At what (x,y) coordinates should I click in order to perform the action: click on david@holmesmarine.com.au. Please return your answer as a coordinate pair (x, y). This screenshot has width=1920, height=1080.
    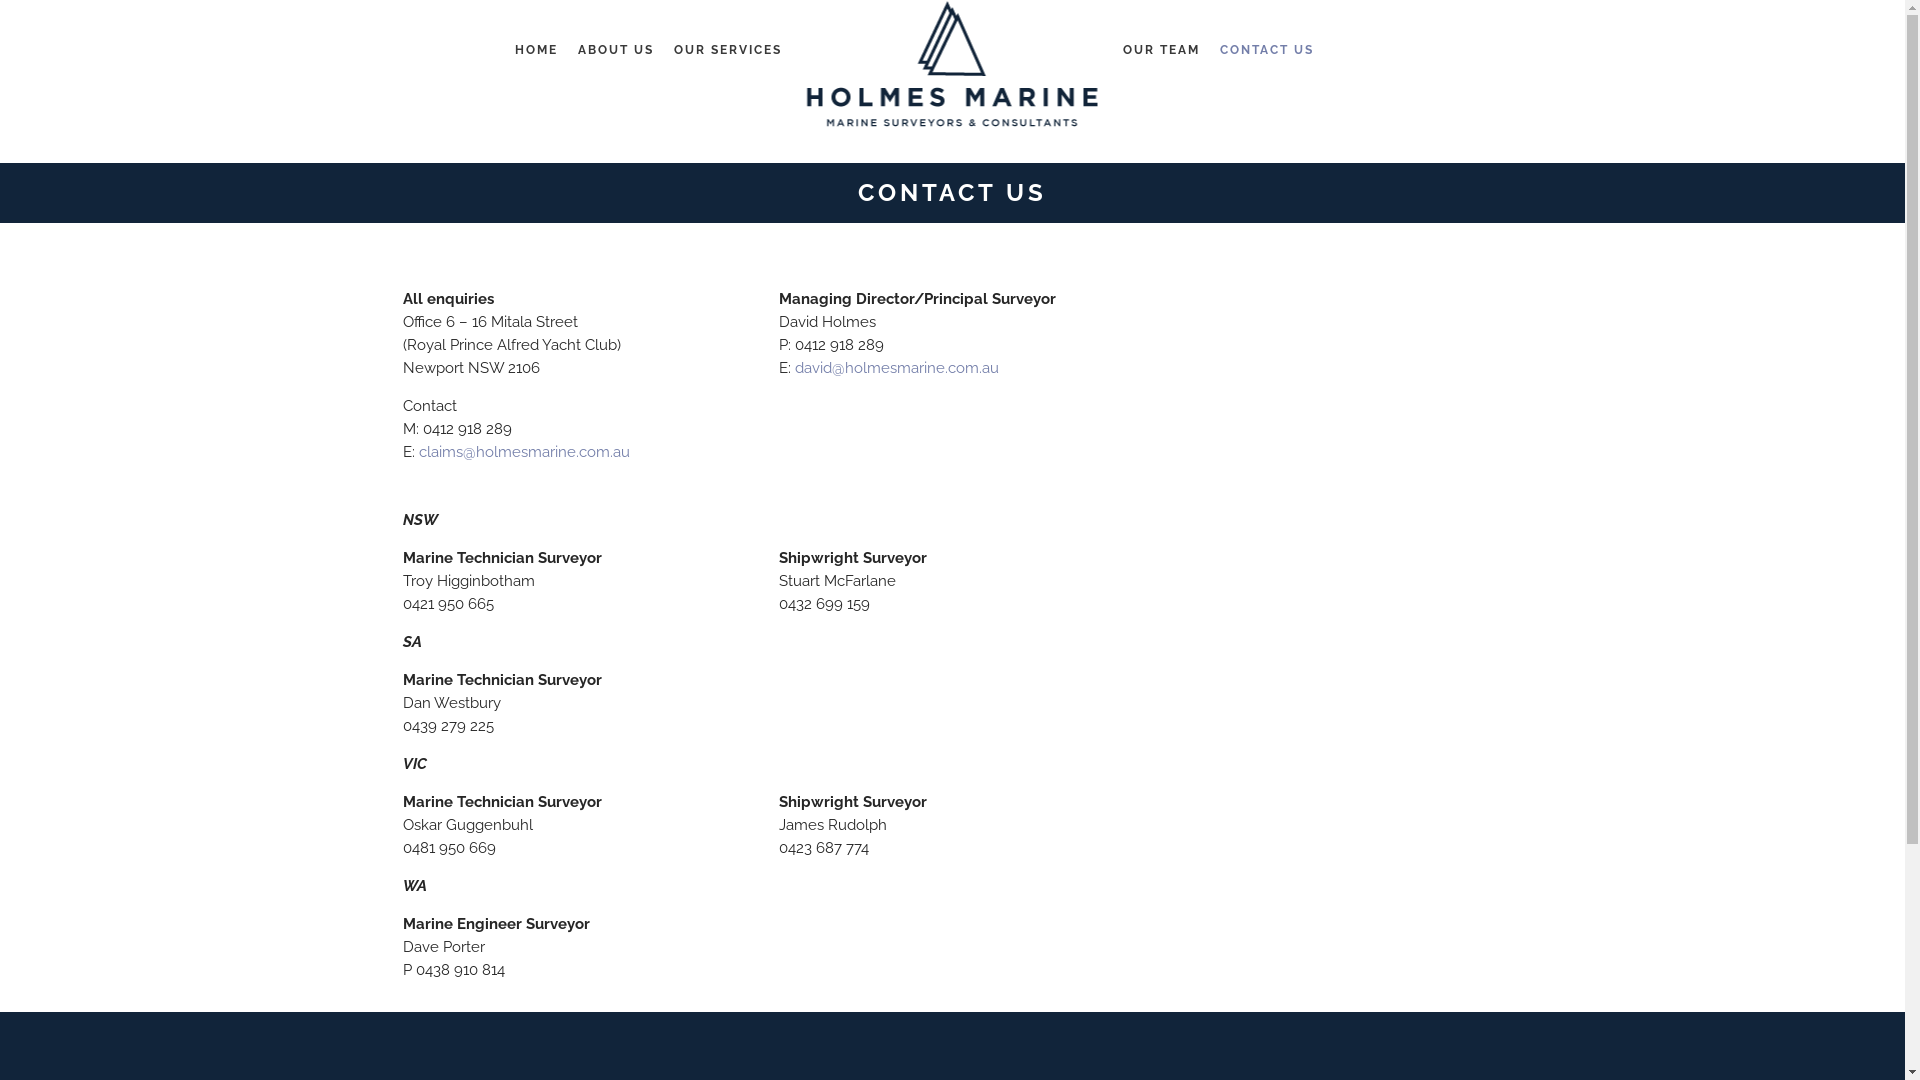
    Looking at the image, I should click on (896, 368).